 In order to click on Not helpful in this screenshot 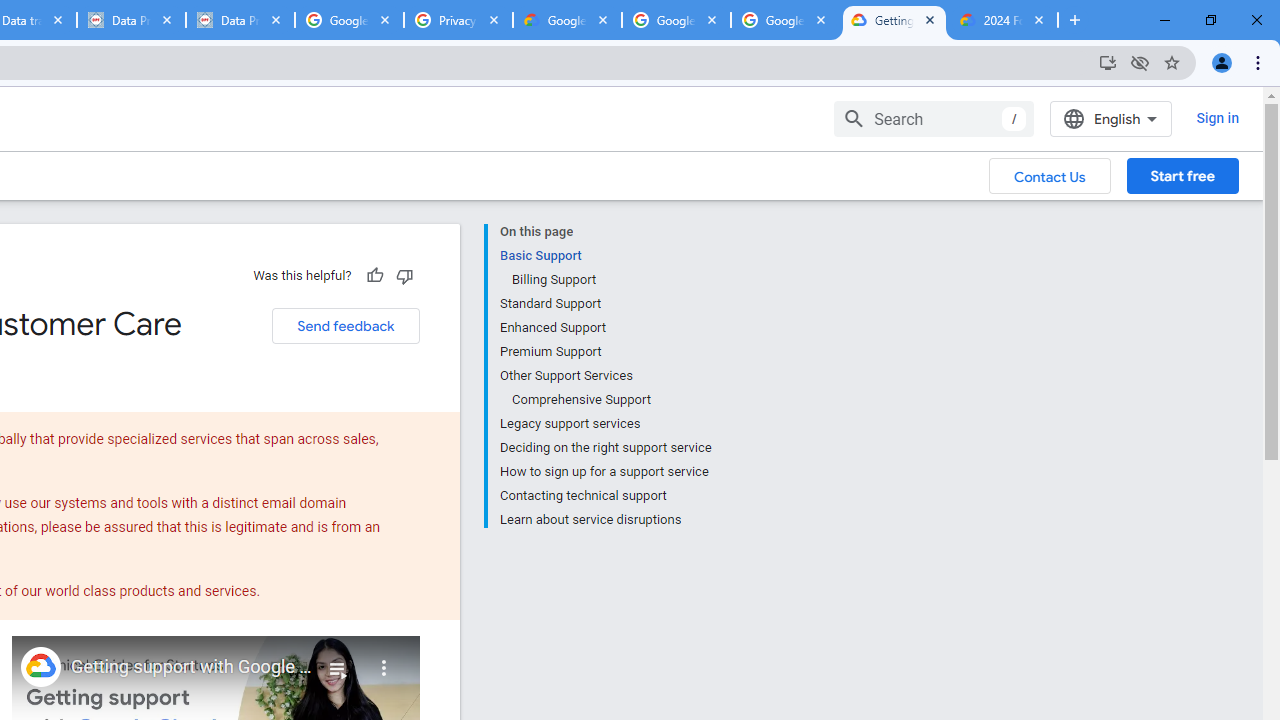, I will do `click(404, 275)`.